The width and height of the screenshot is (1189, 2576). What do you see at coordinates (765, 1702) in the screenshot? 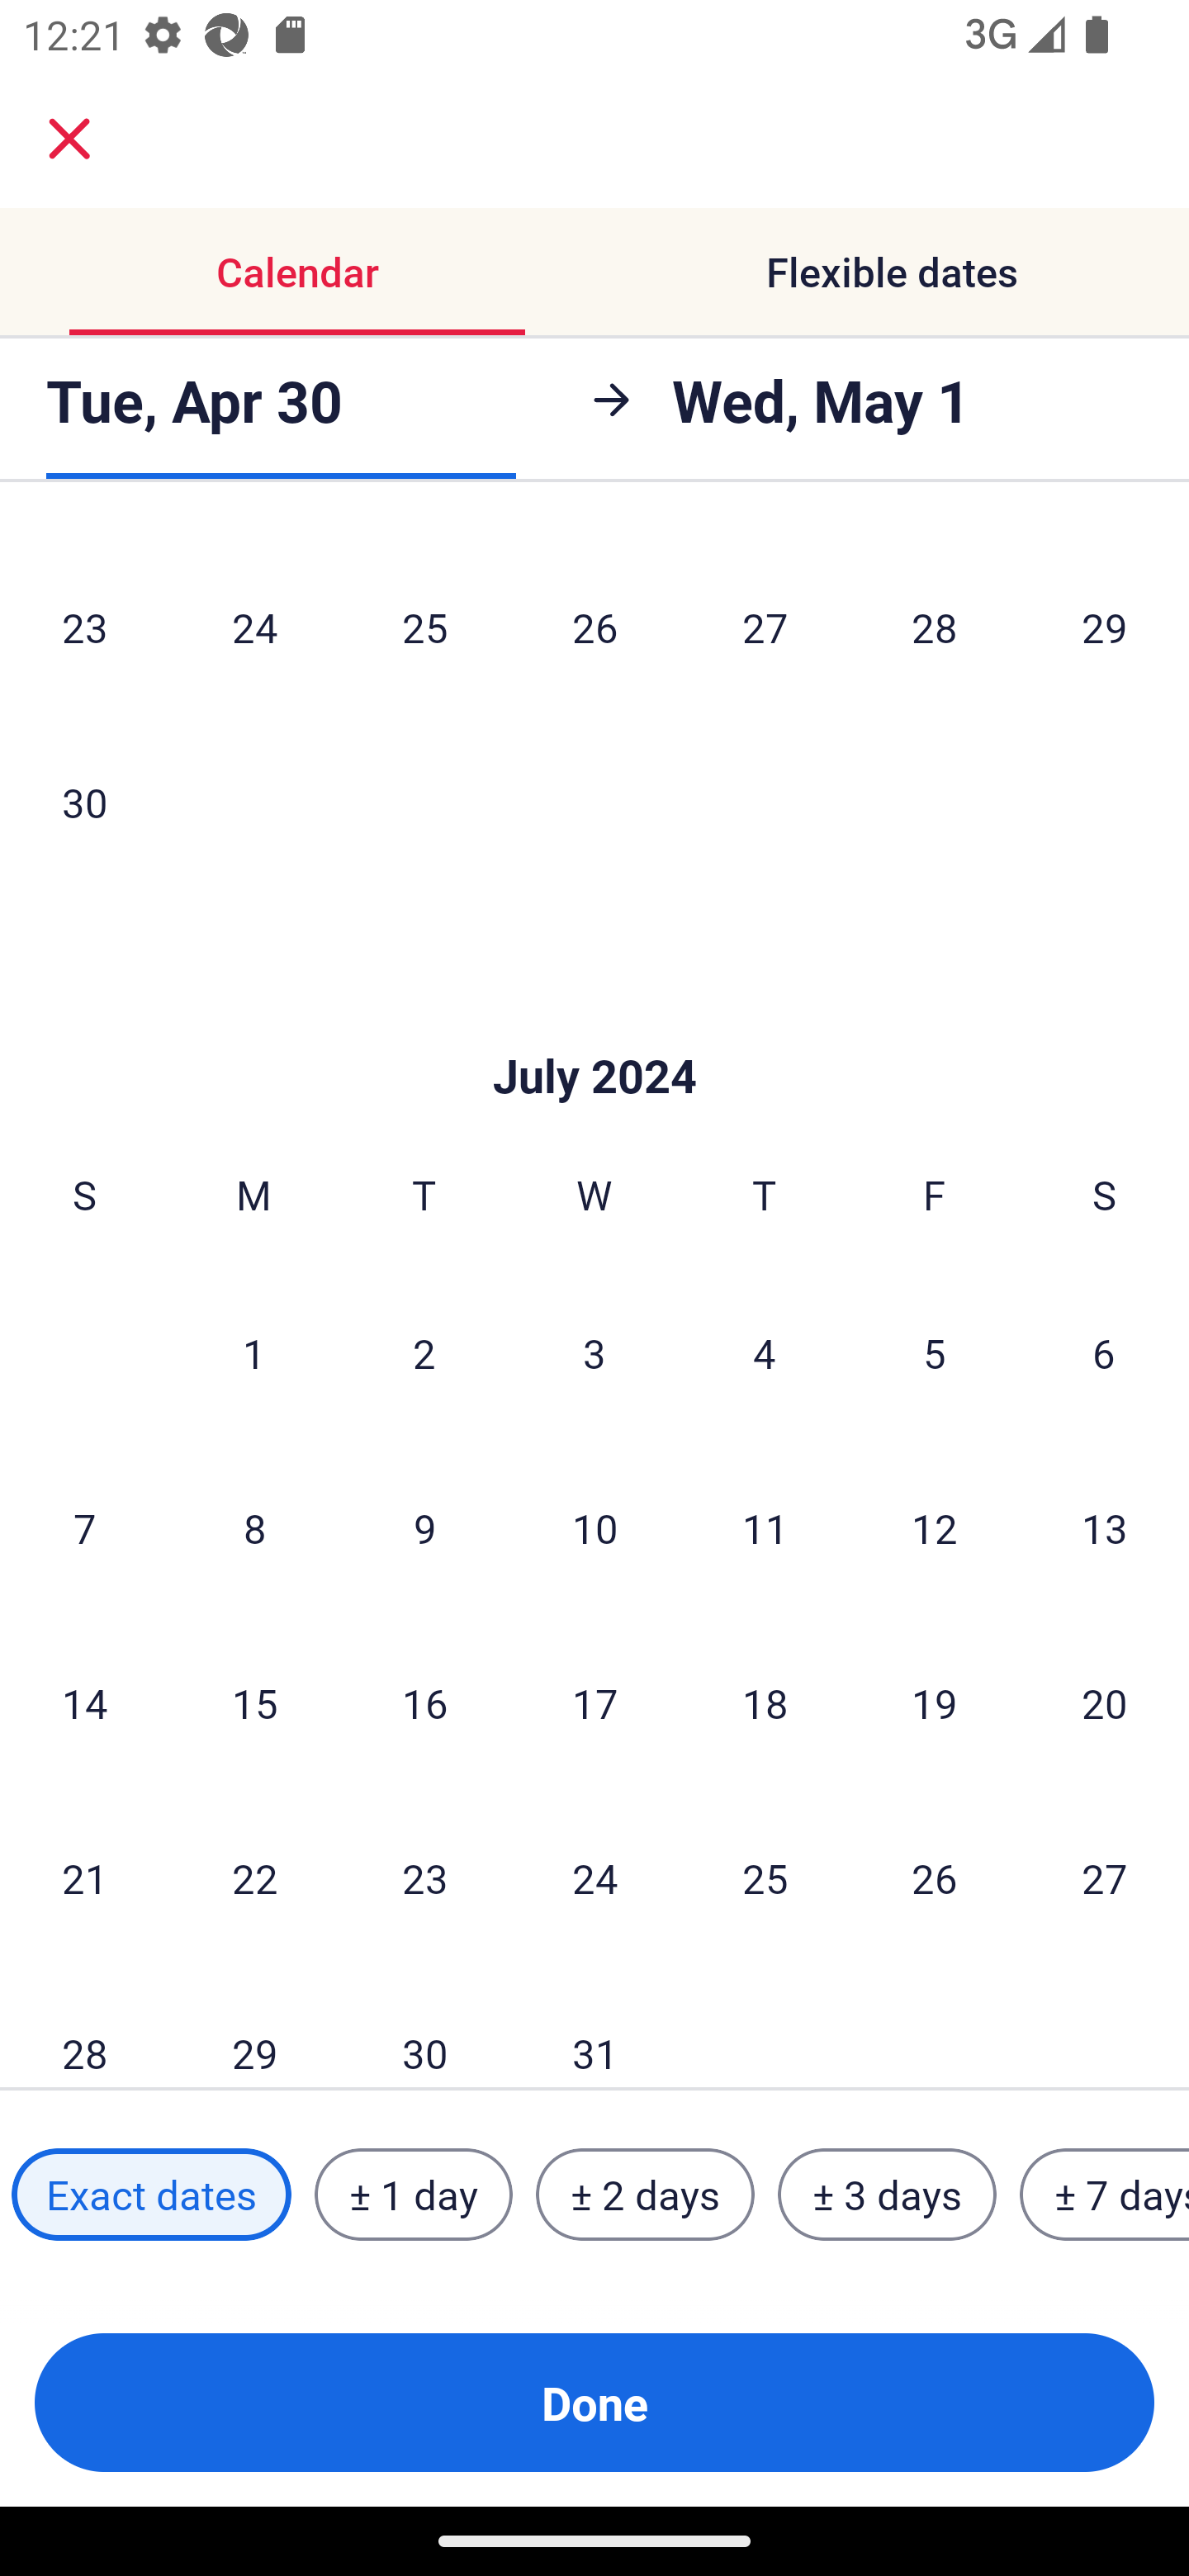
I see `18 Thursday, July 18, 2024` at bounding box center [765, 1702].